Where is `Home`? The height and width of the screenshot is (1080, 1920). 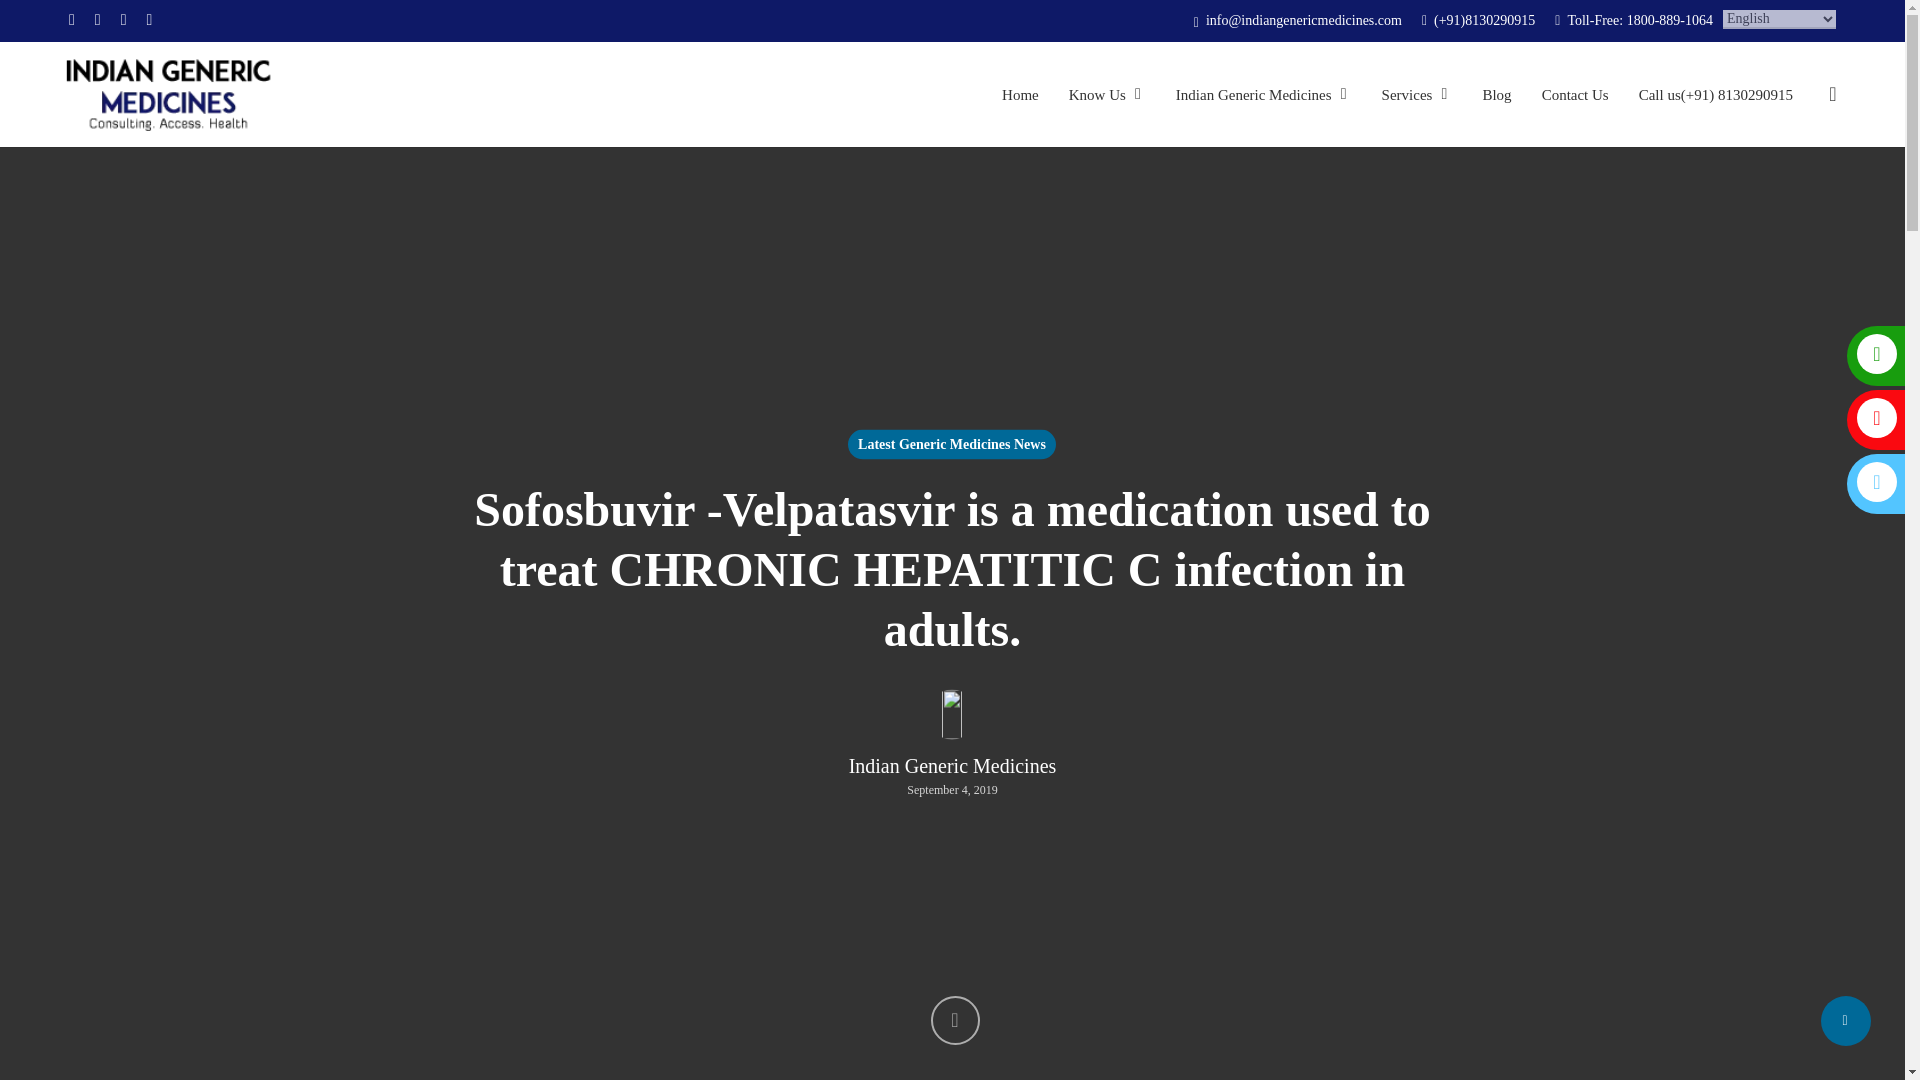 Home is located at coordinates (1020, 94).